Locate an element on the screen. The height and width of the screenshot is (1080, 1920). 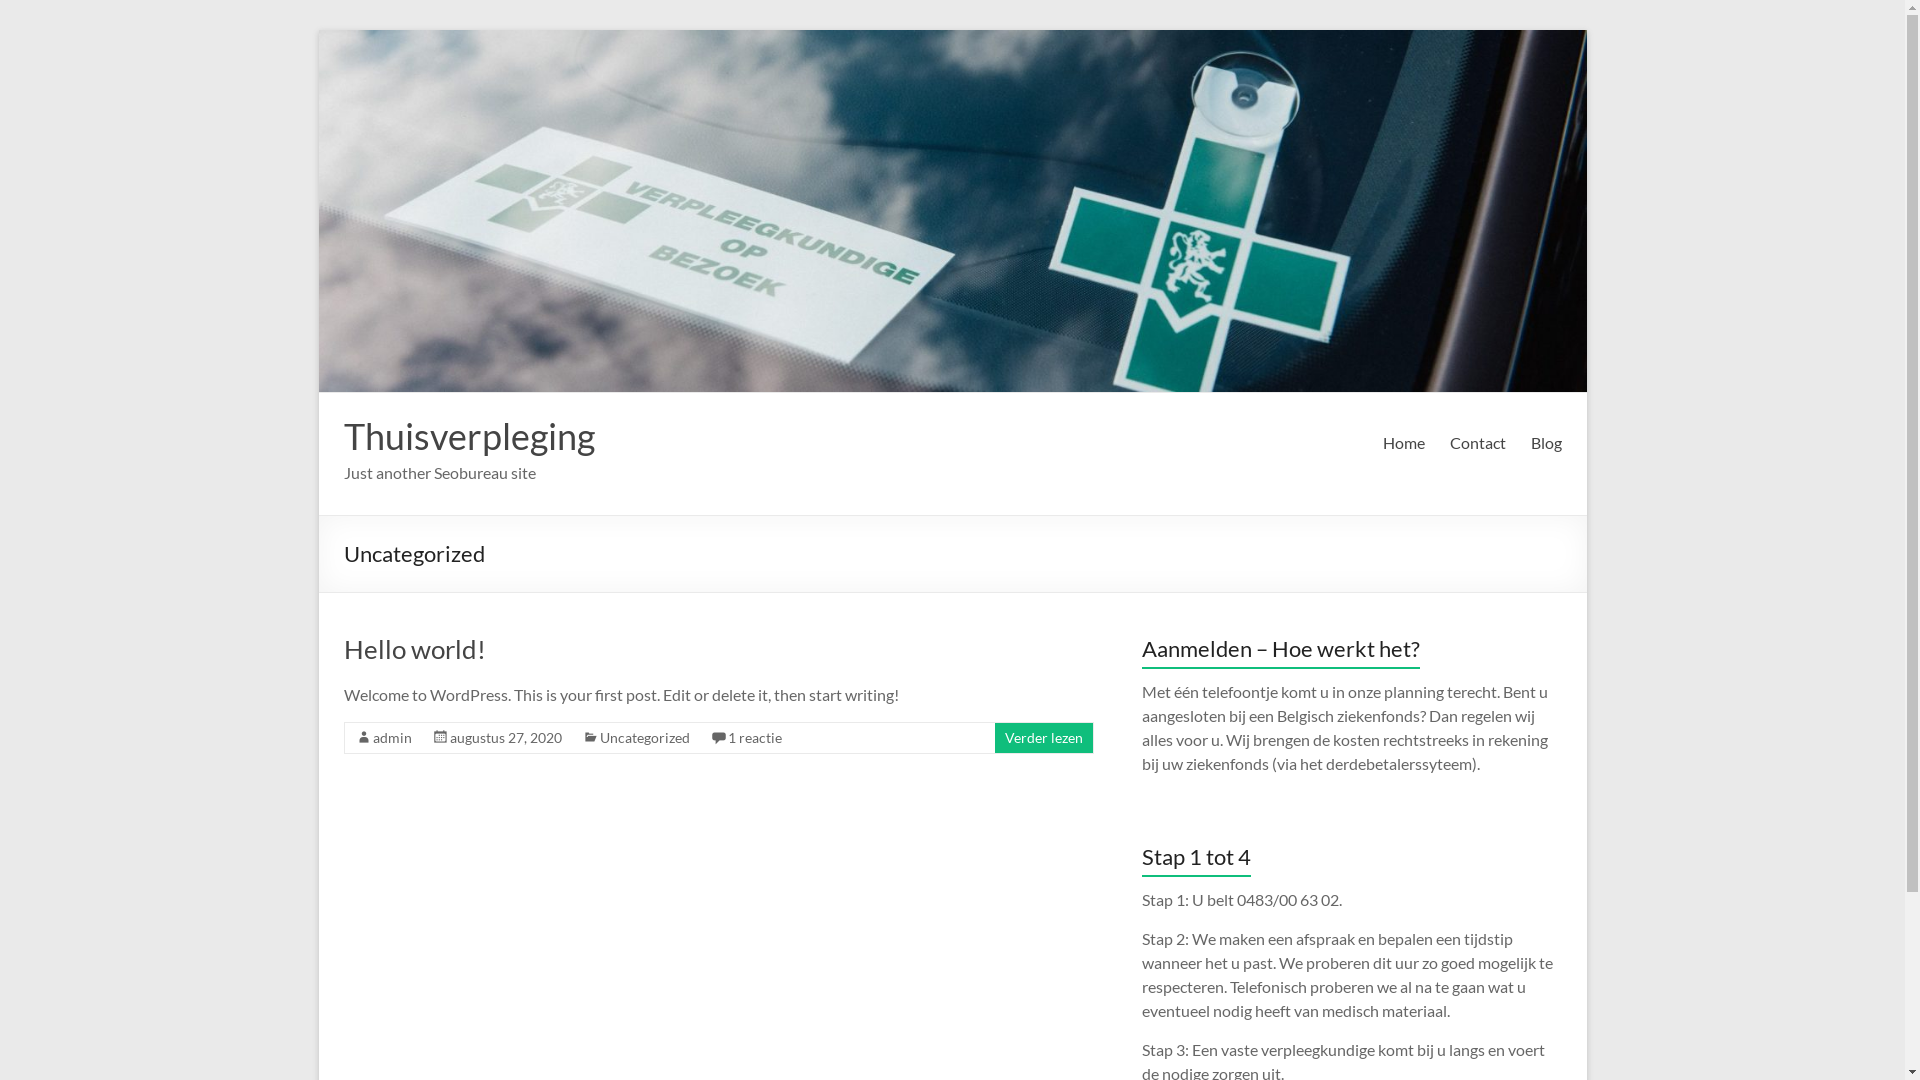
augustus 27, 2020 is located at coordinates (506, 738).